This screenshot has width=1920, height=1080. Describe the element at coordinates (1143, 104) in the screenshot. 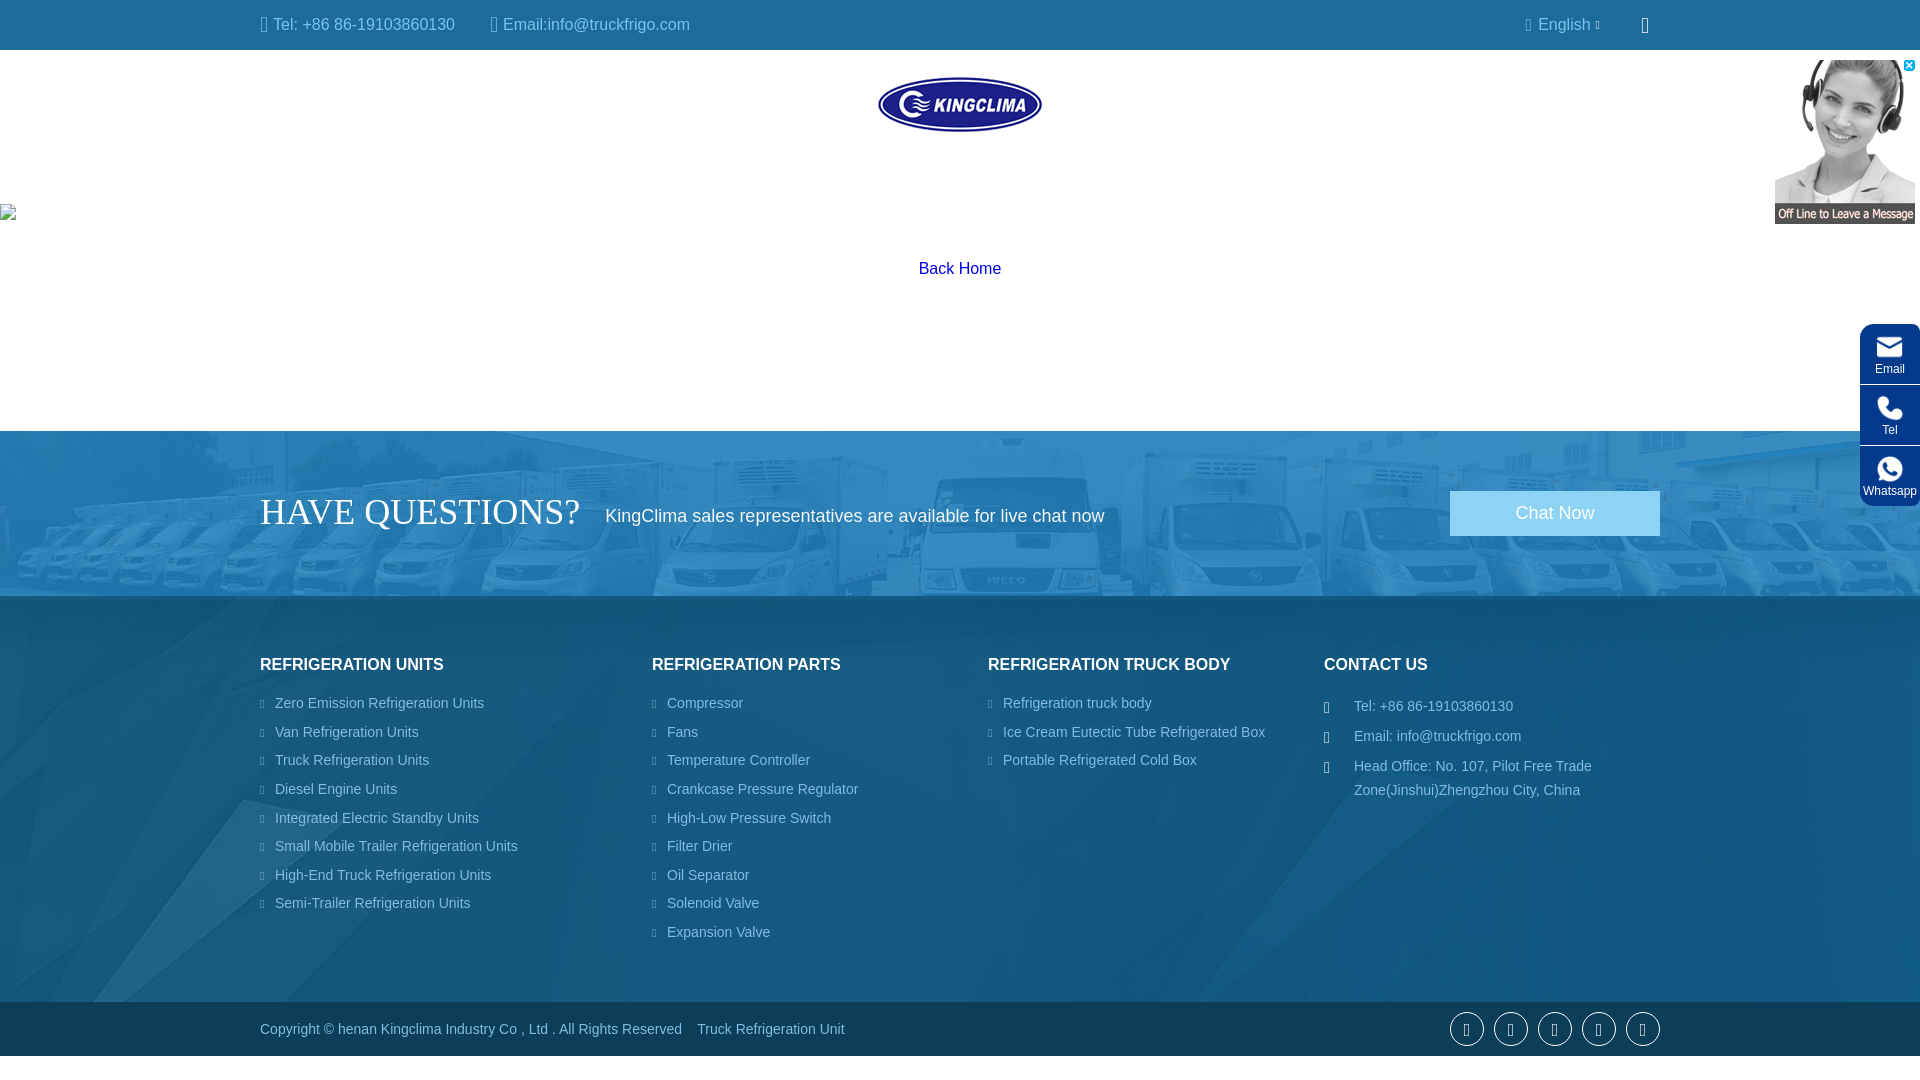

I see `About us` at that location.